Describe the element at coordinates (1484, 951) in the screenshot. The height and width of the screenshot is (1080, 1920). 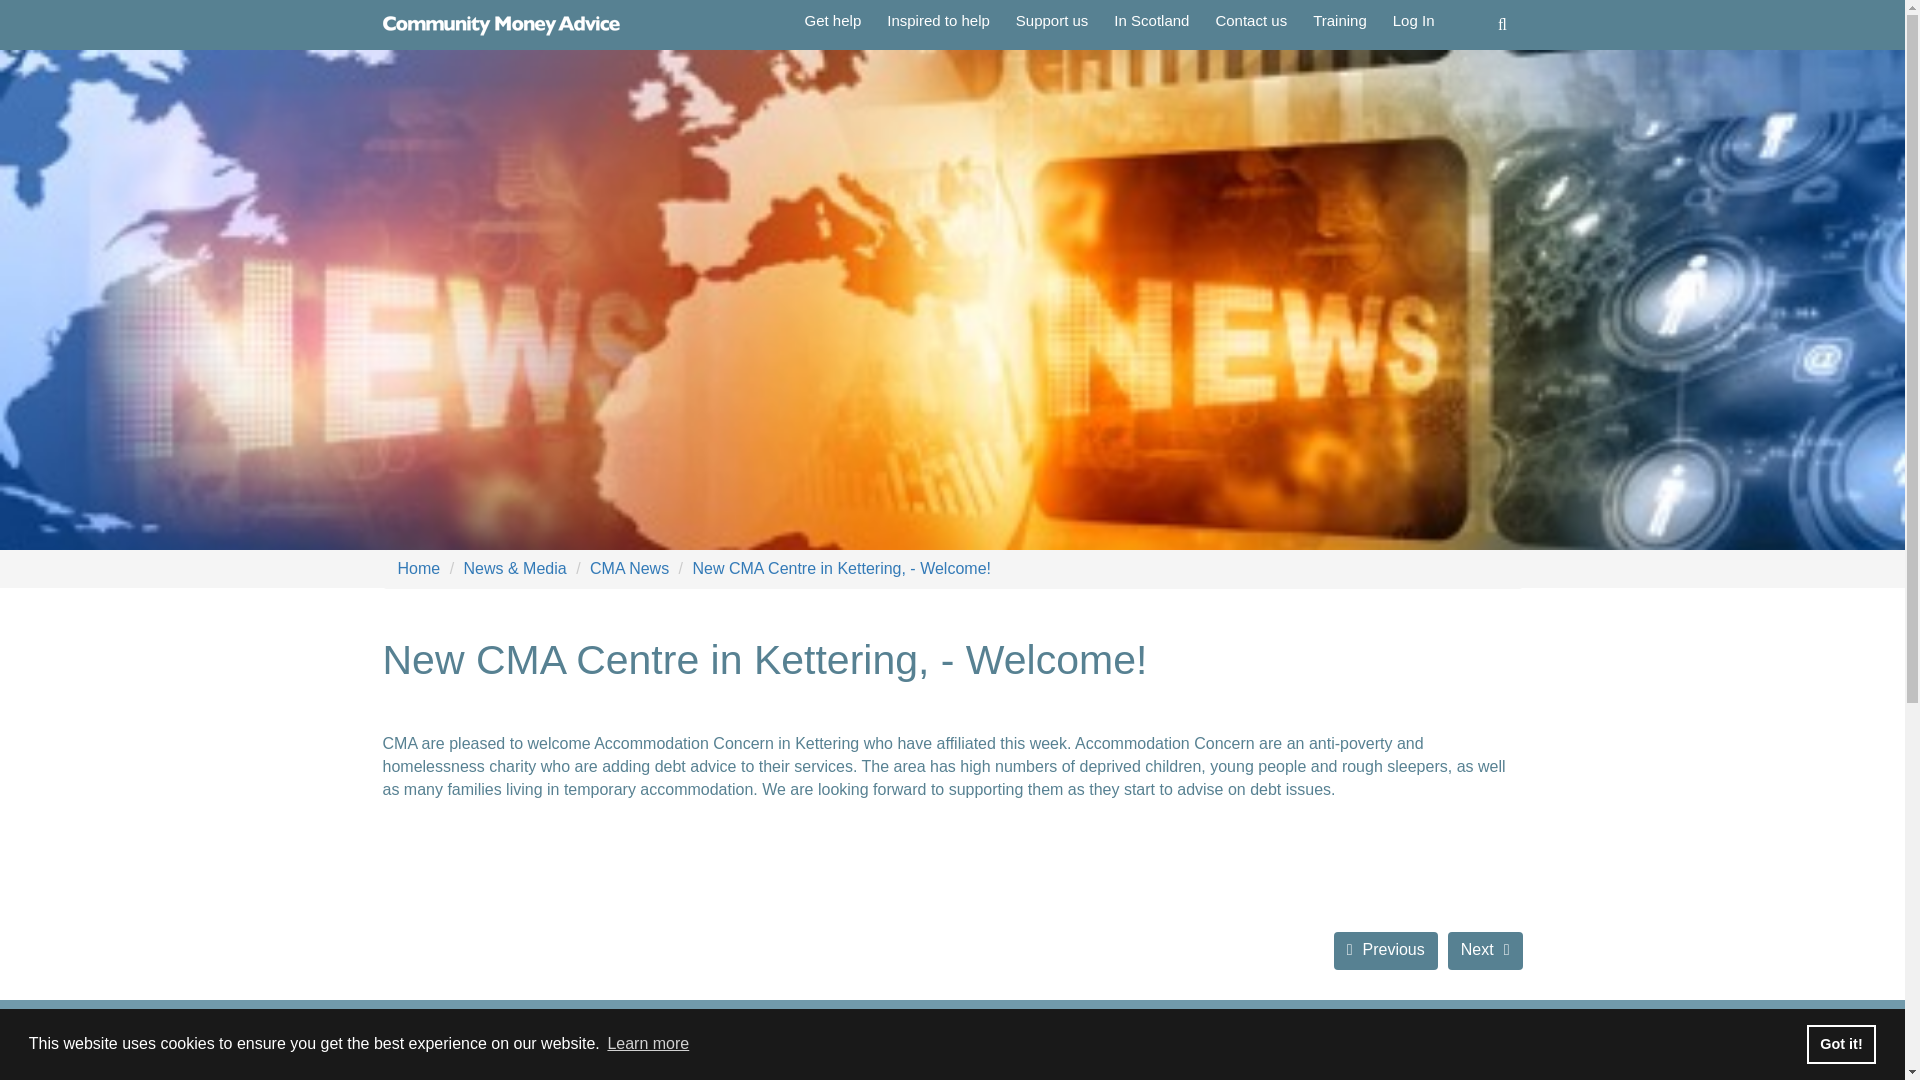
I see `Next` at that location.